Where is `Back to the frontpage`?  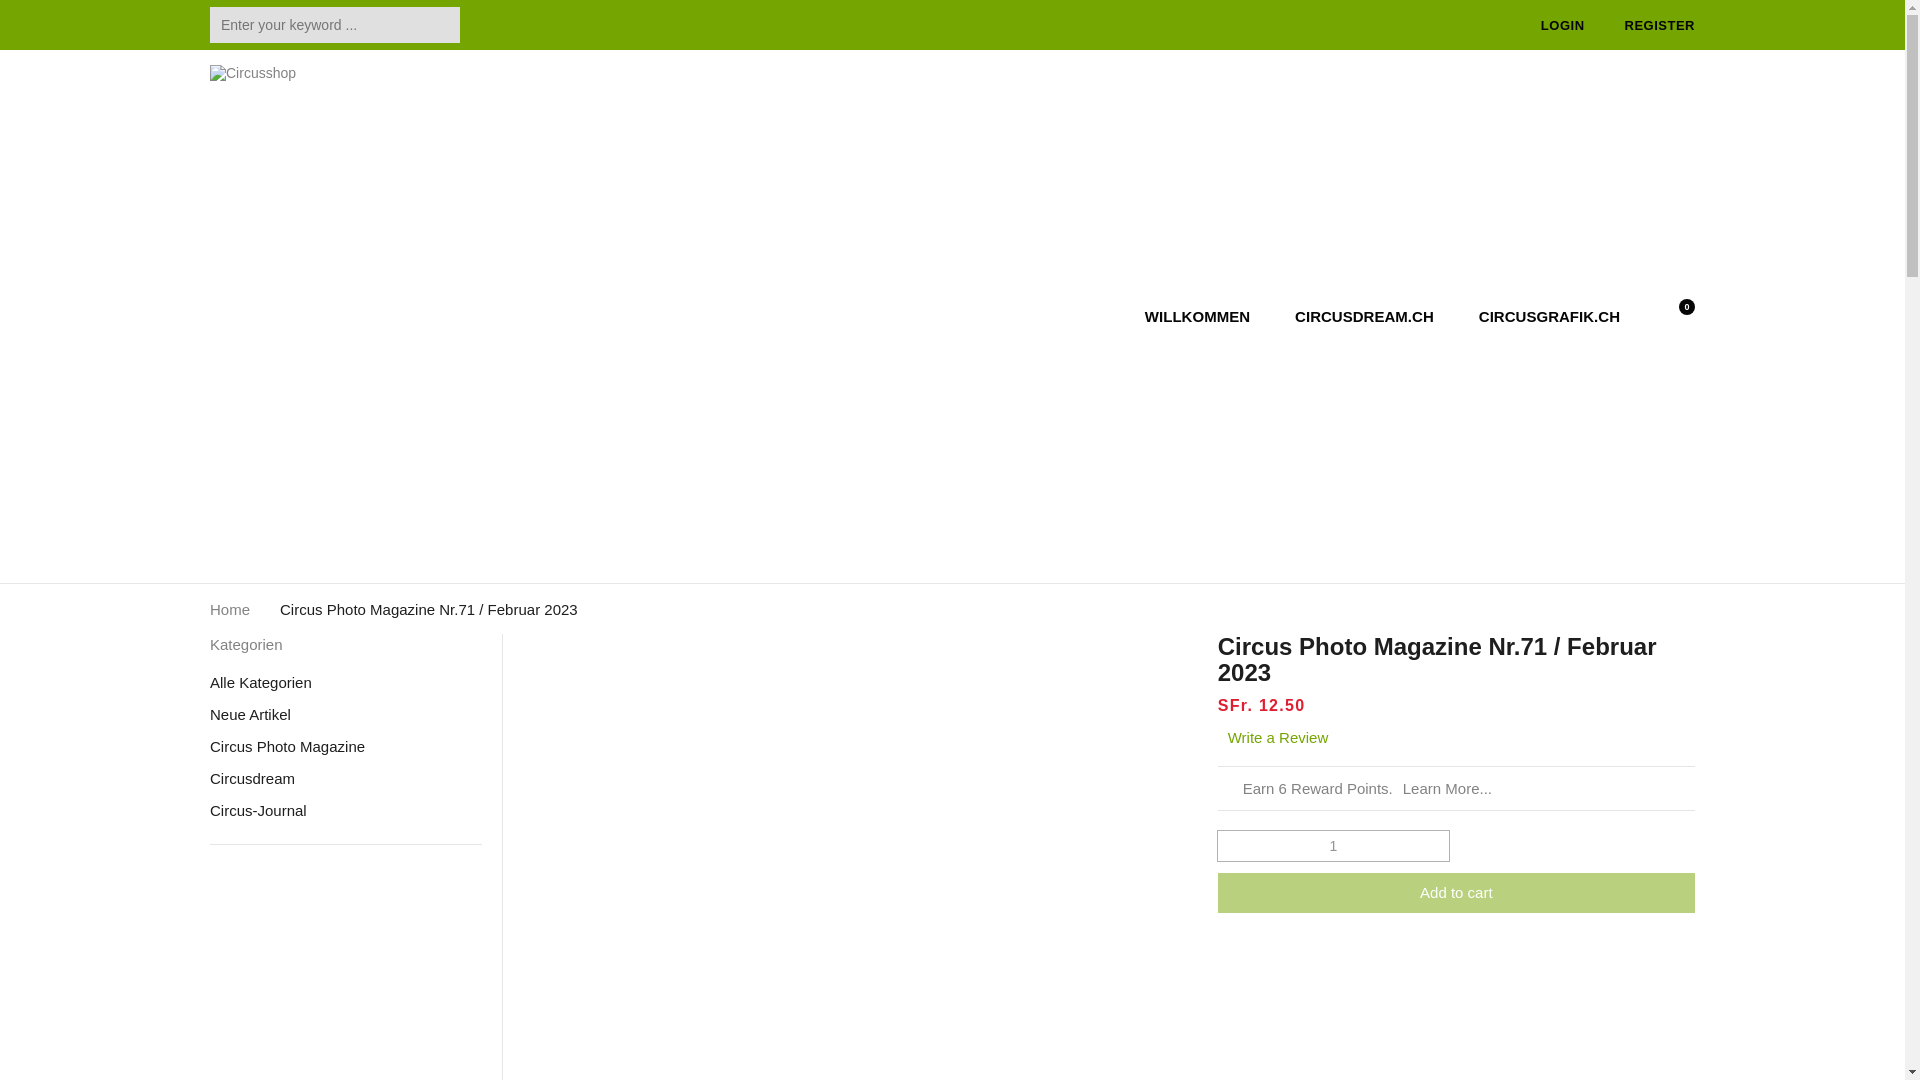
Back to the frontpage is located at coordinates (229, 608).